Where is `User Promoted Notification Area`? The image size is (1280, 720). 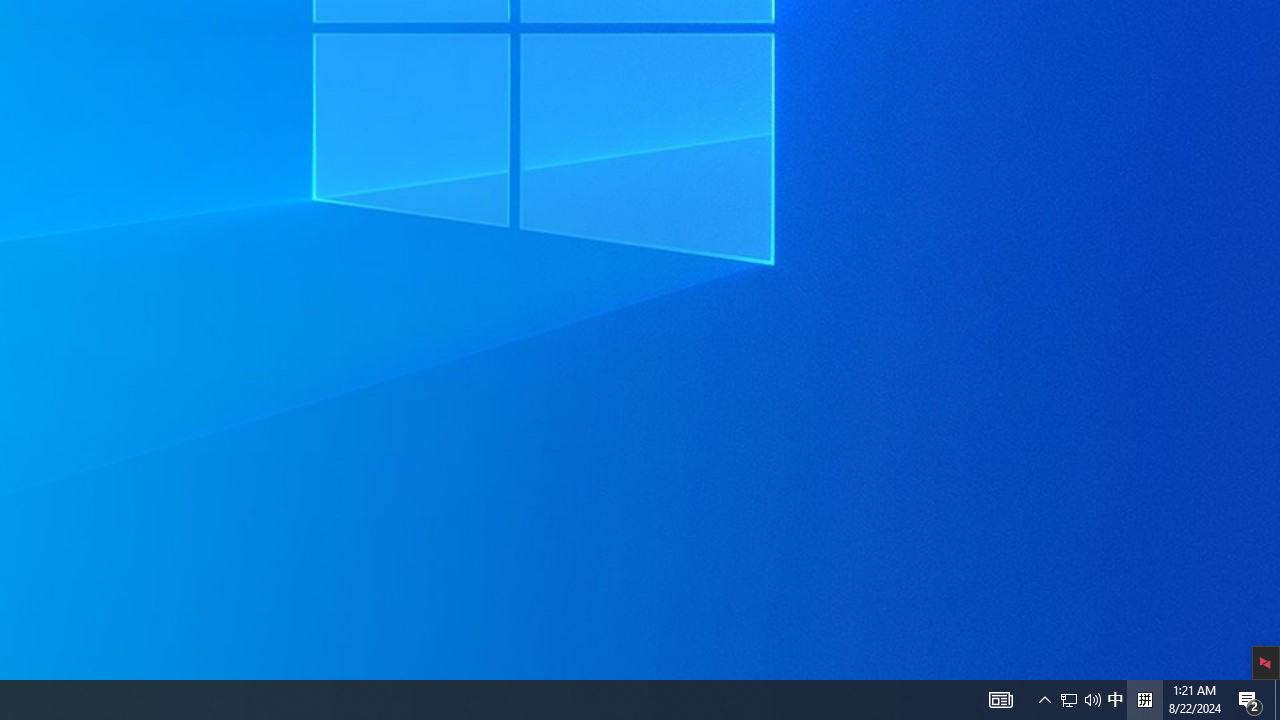
User Promoted Notification Area is located at coordinates (1044, 700).